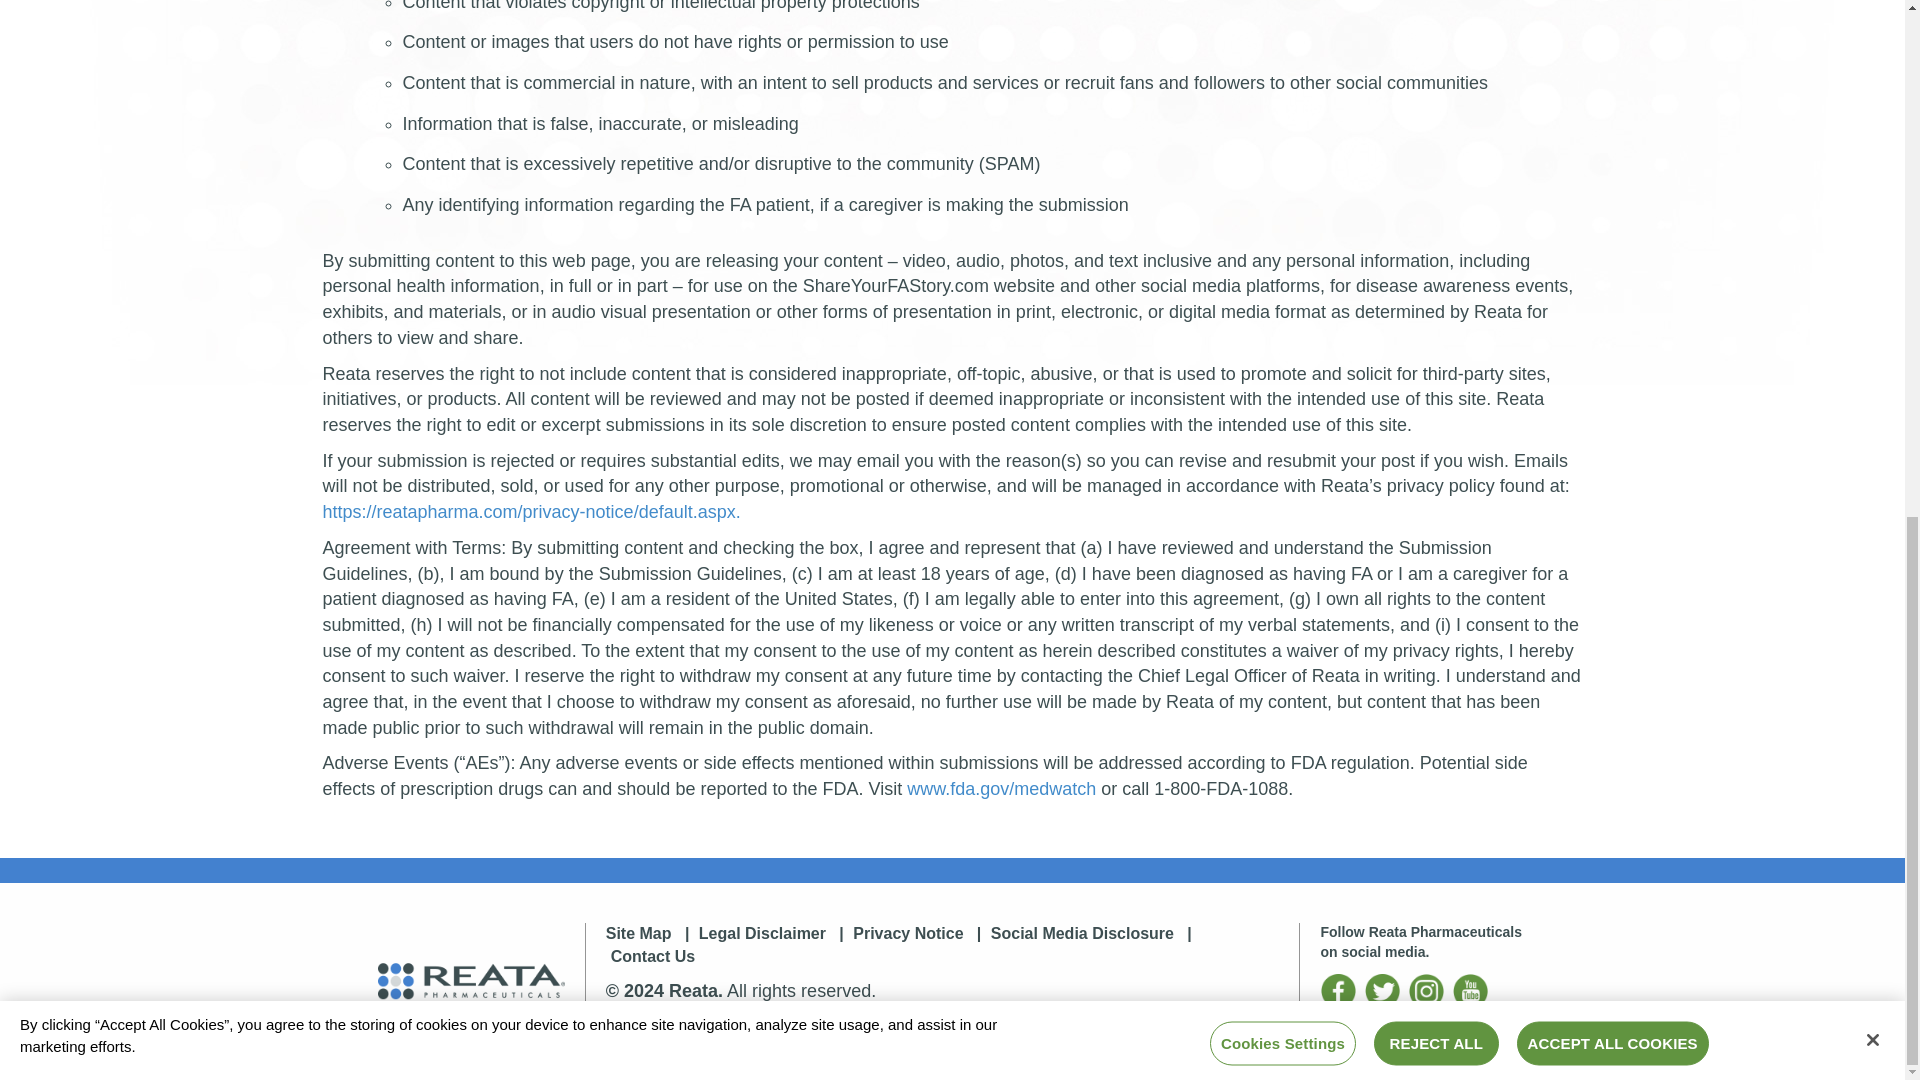  Describe the element at coordinates (762, 932) in the screenshot. I see `Legal Disclaimer` at that location.